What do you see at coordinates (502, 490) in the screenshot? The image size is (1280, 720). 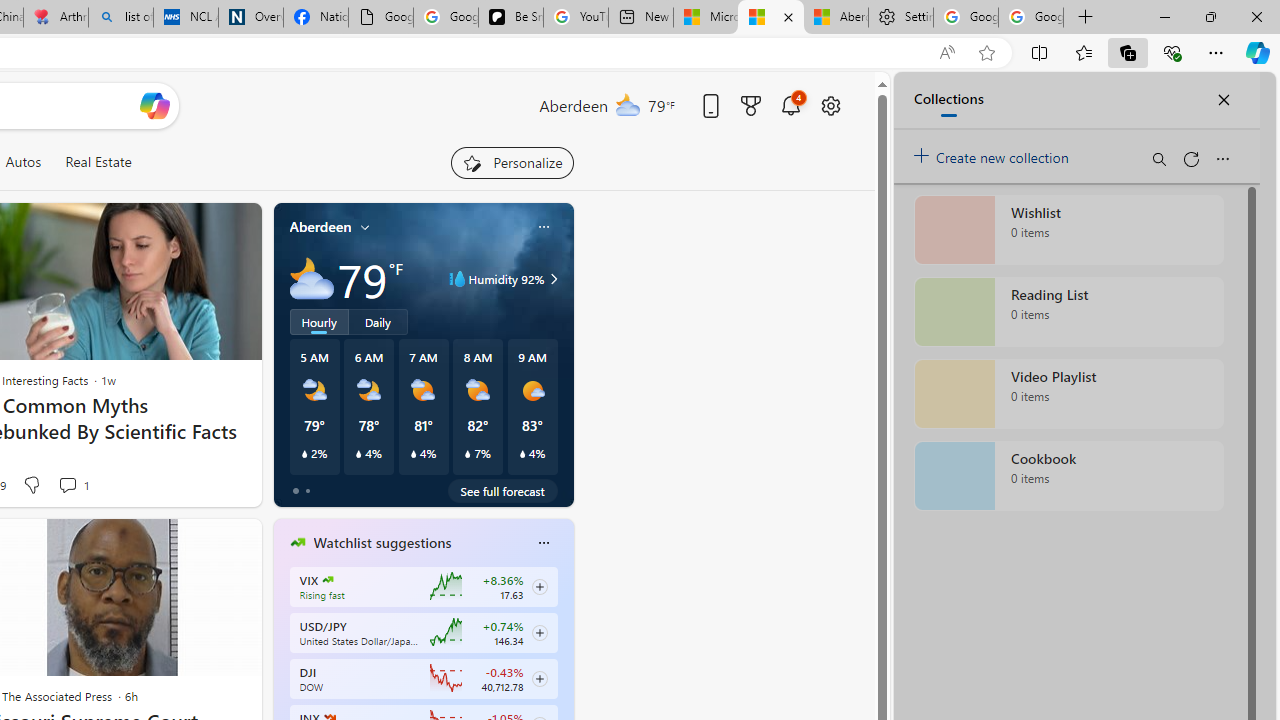 I see `See full forecast` at bounding box center [502, 490].